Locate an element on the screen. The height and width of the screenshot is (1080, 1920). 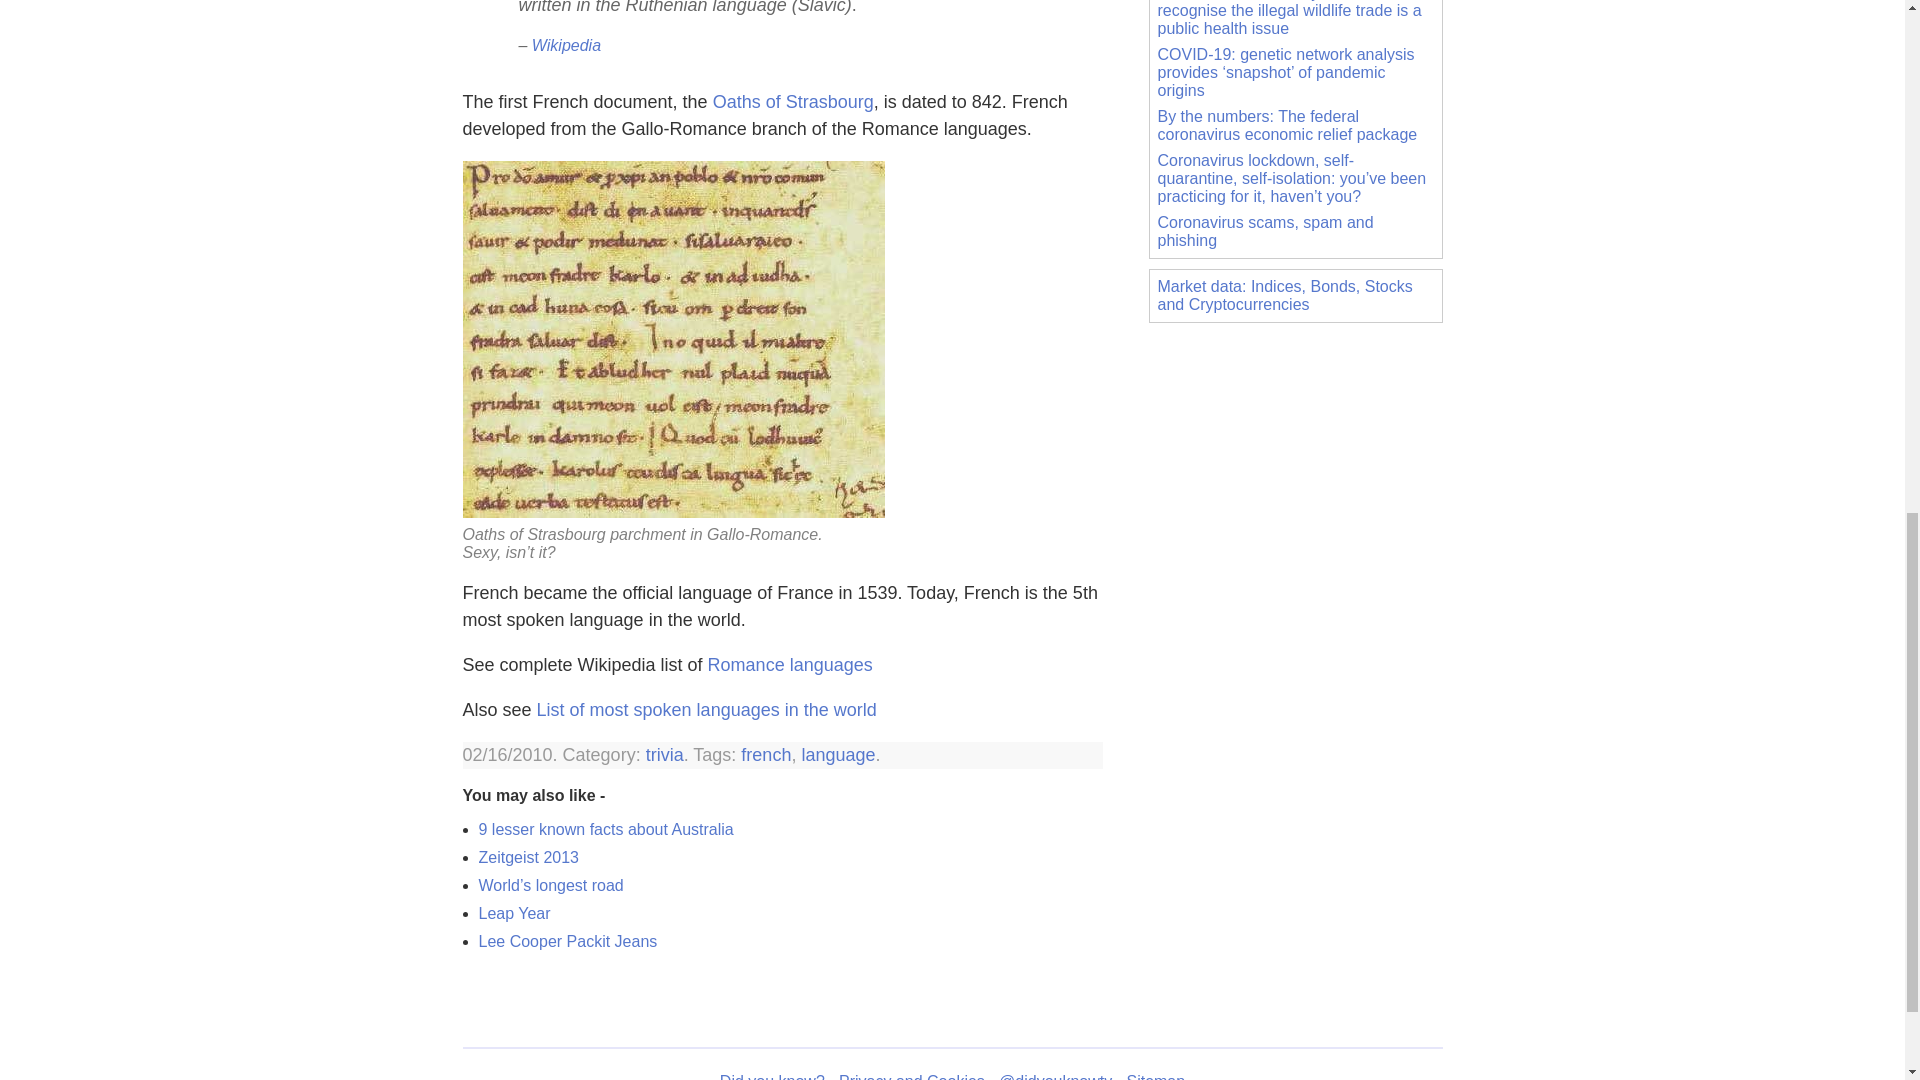
french is located at coordinates (766, 754).